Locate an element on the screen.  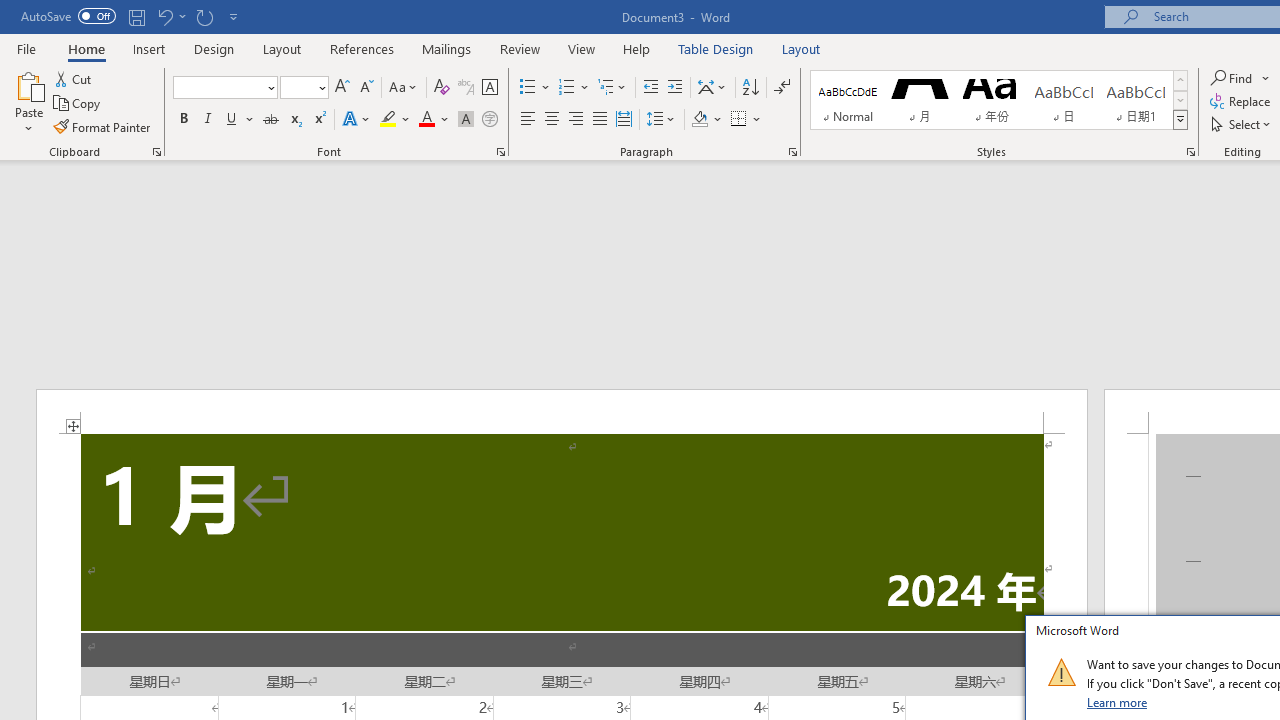
Borders is located at coordinates (739, 120).